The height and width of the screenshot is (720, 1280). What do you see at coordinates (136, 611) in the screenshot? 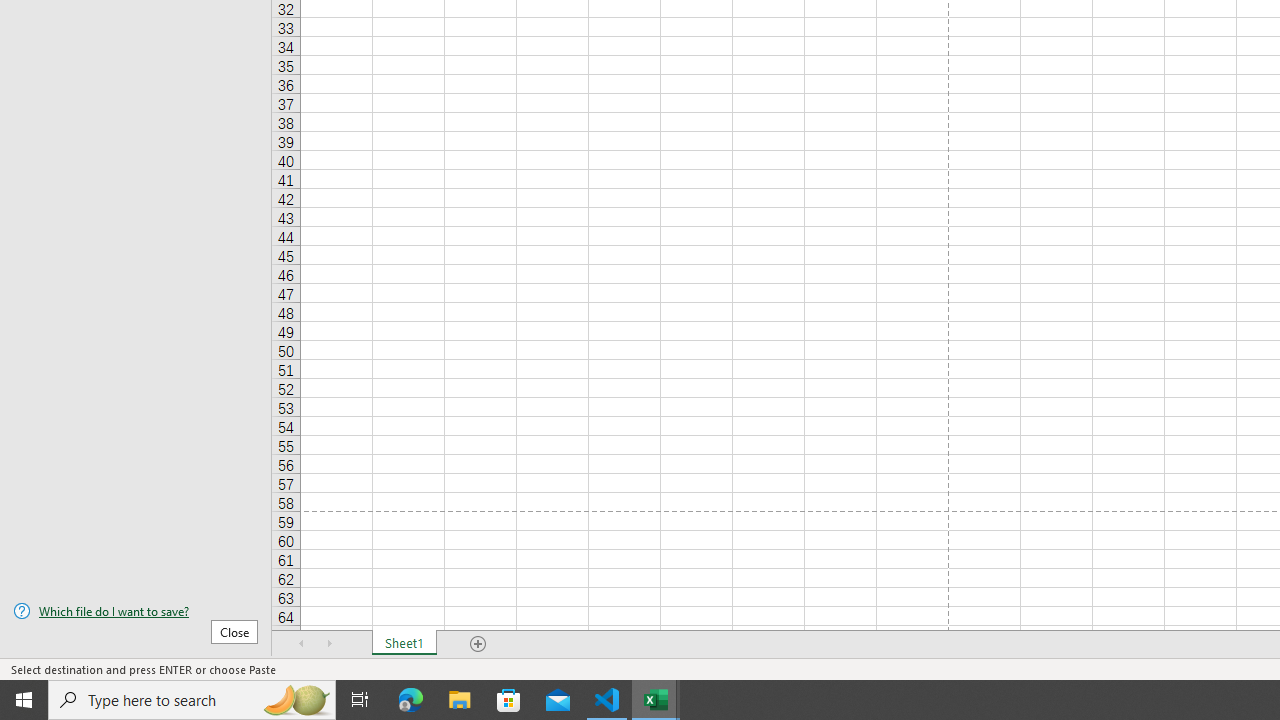
I see `Which file do I want to save?` at bounding box center [136, 611].